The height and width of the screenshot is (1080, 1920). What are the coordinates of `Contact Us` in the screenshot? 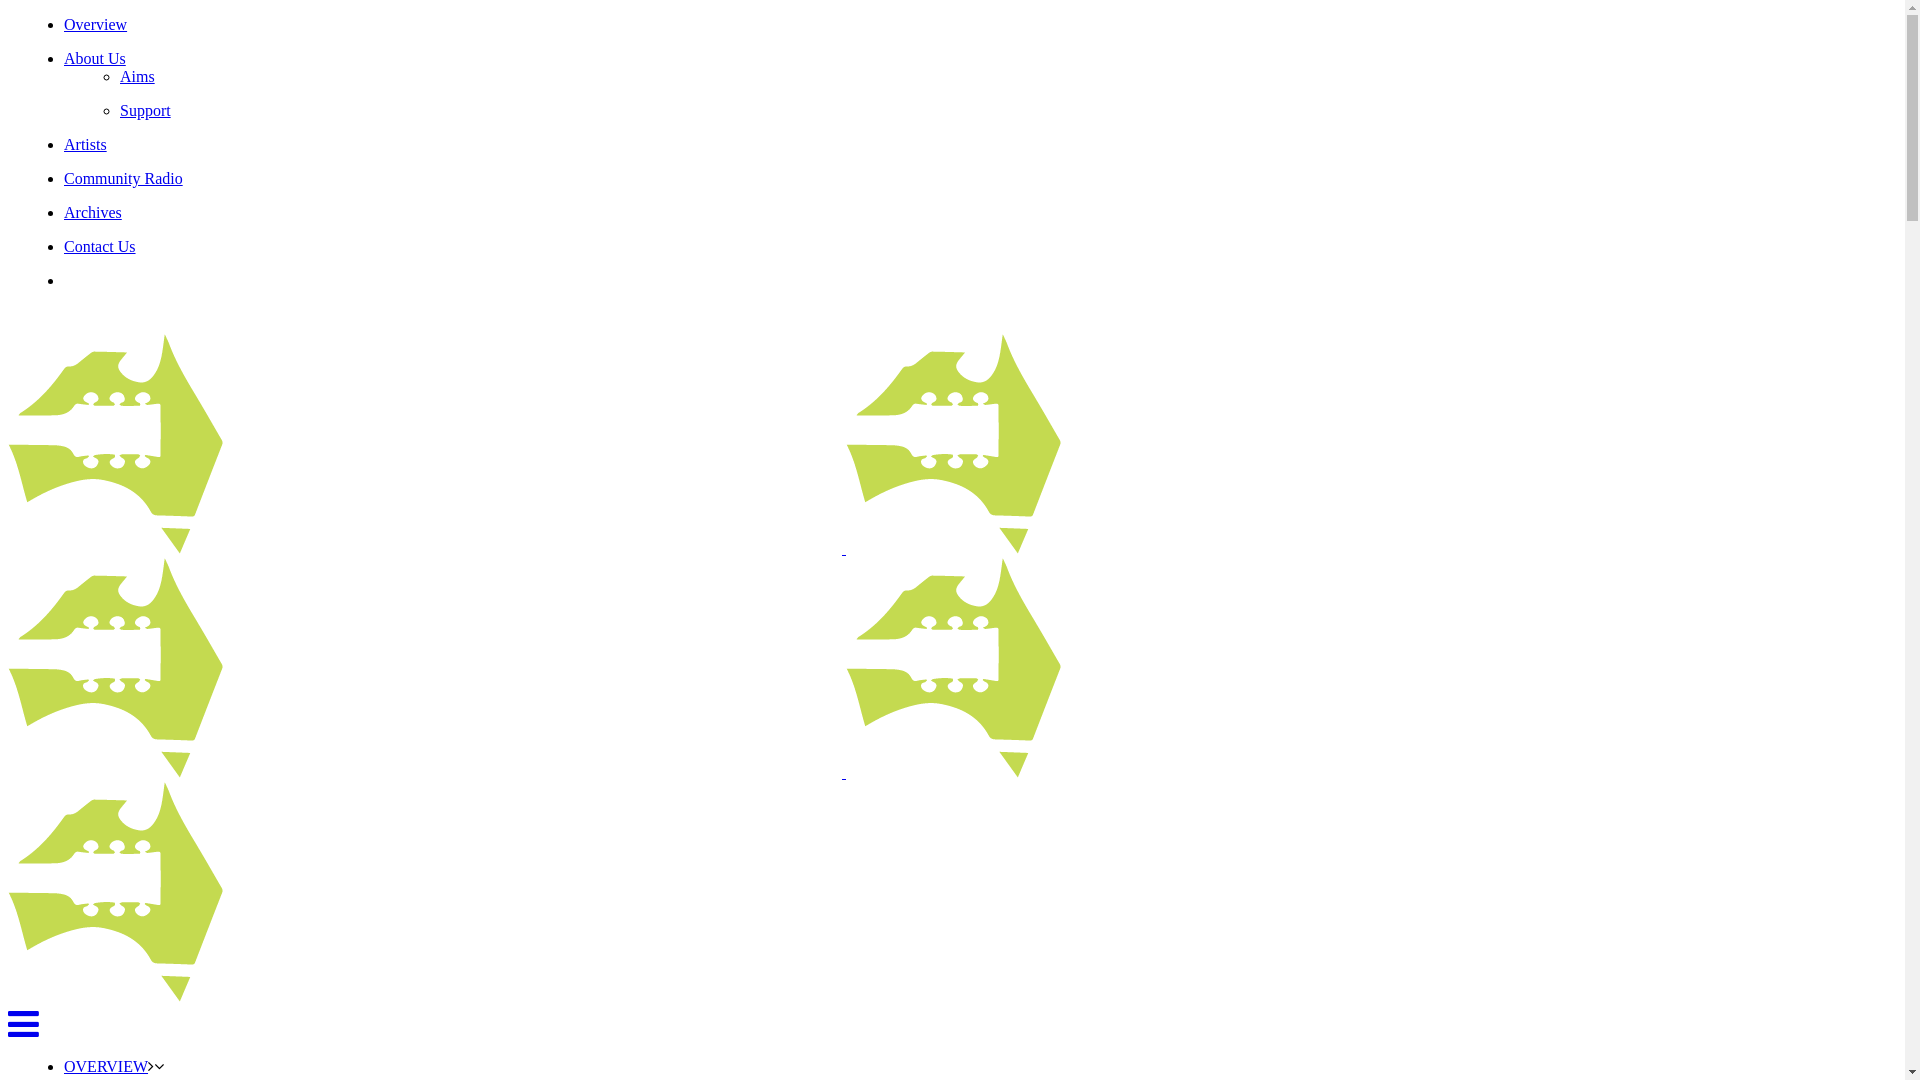 It's located at (100, 246).